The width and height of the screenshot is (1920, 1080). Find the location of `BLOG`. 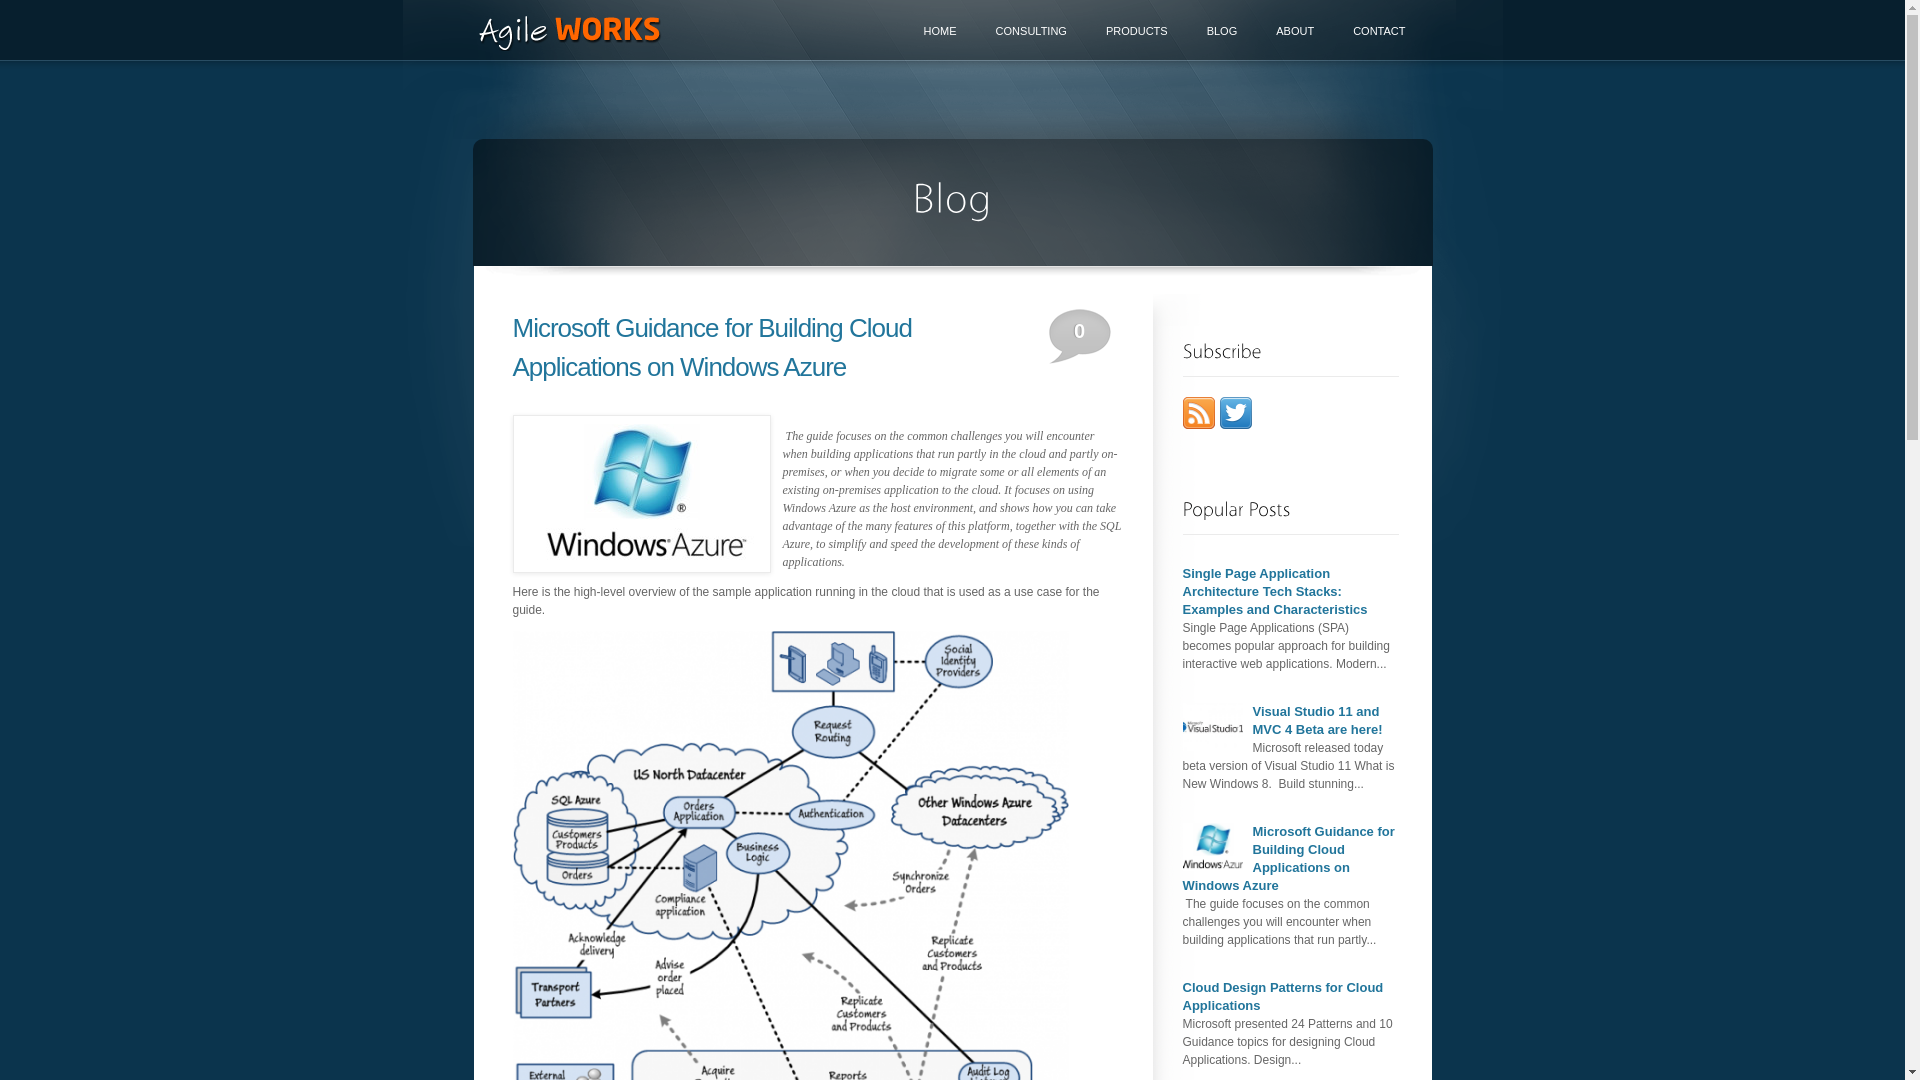

BLOG is located at coordinates (1222, 32).